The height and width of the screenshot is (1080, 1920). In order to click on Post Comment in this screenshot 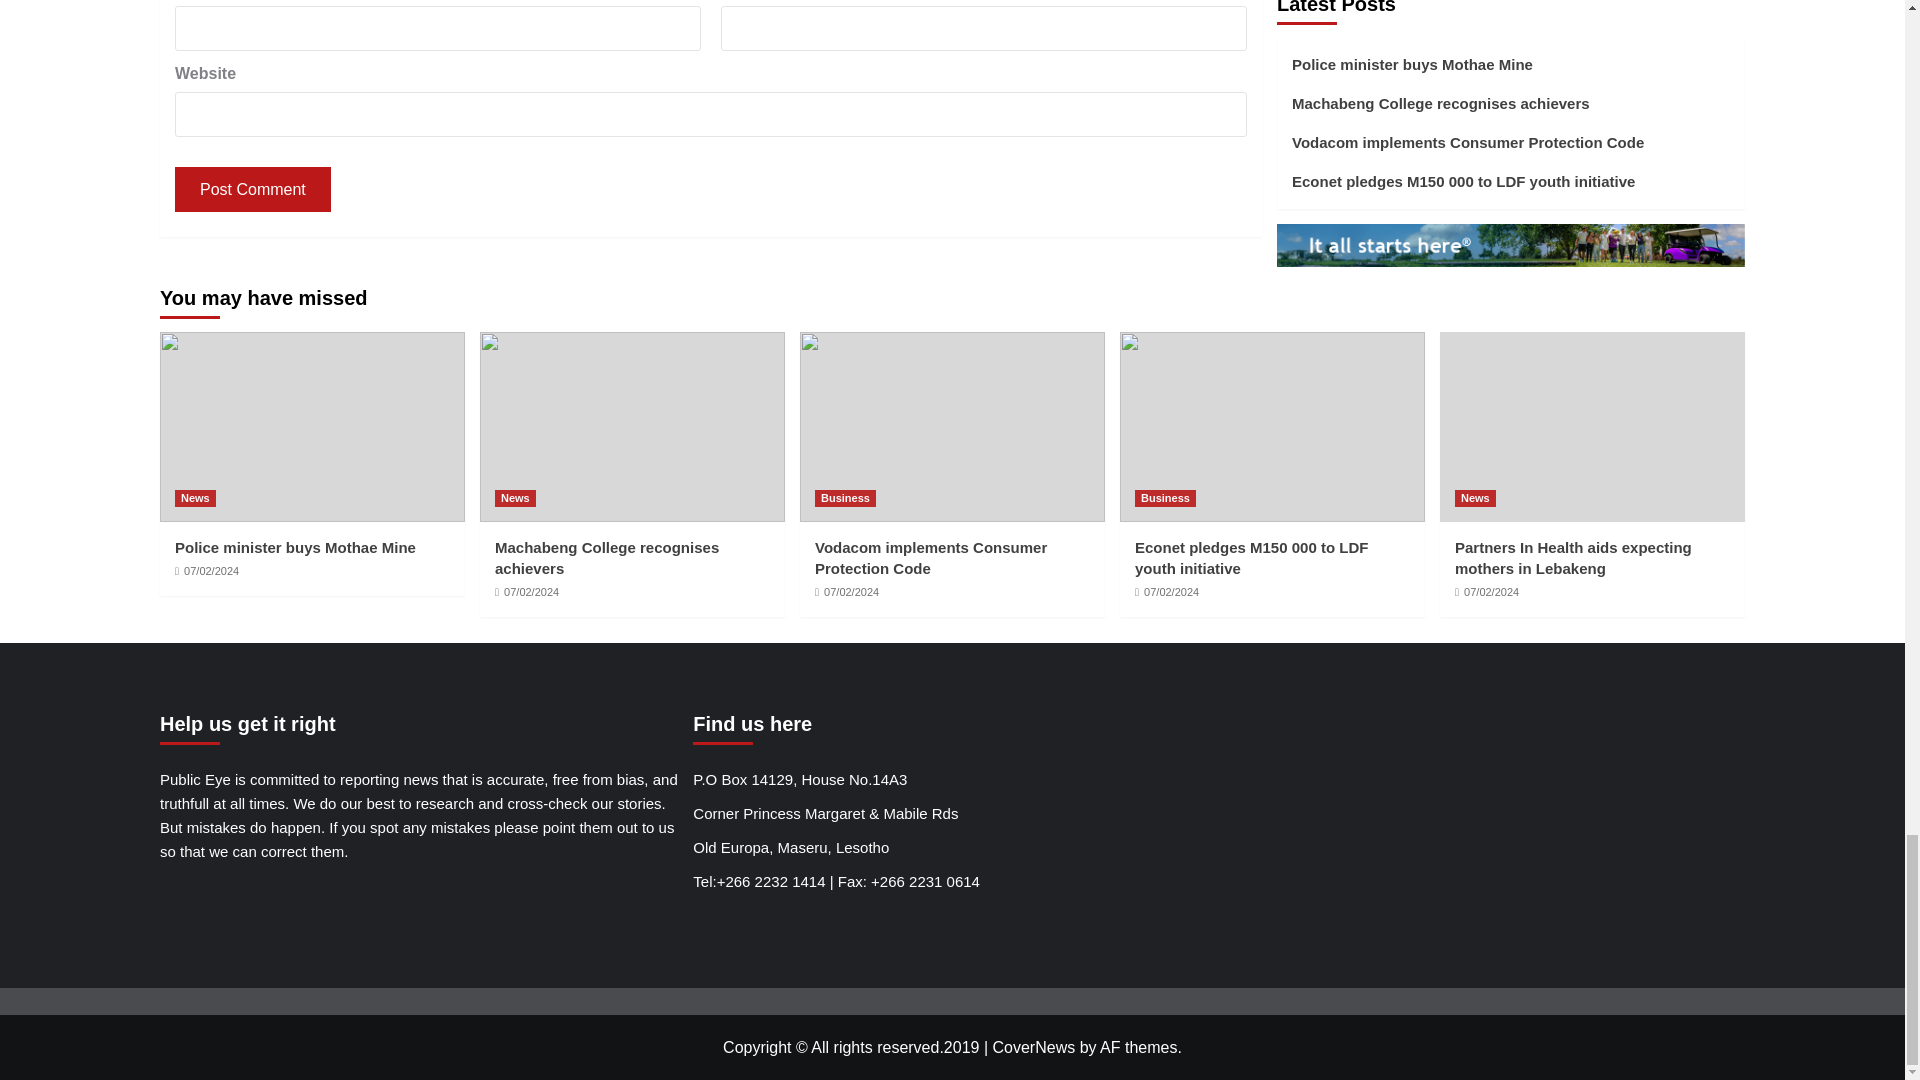, I will do `click(252, 189)`.